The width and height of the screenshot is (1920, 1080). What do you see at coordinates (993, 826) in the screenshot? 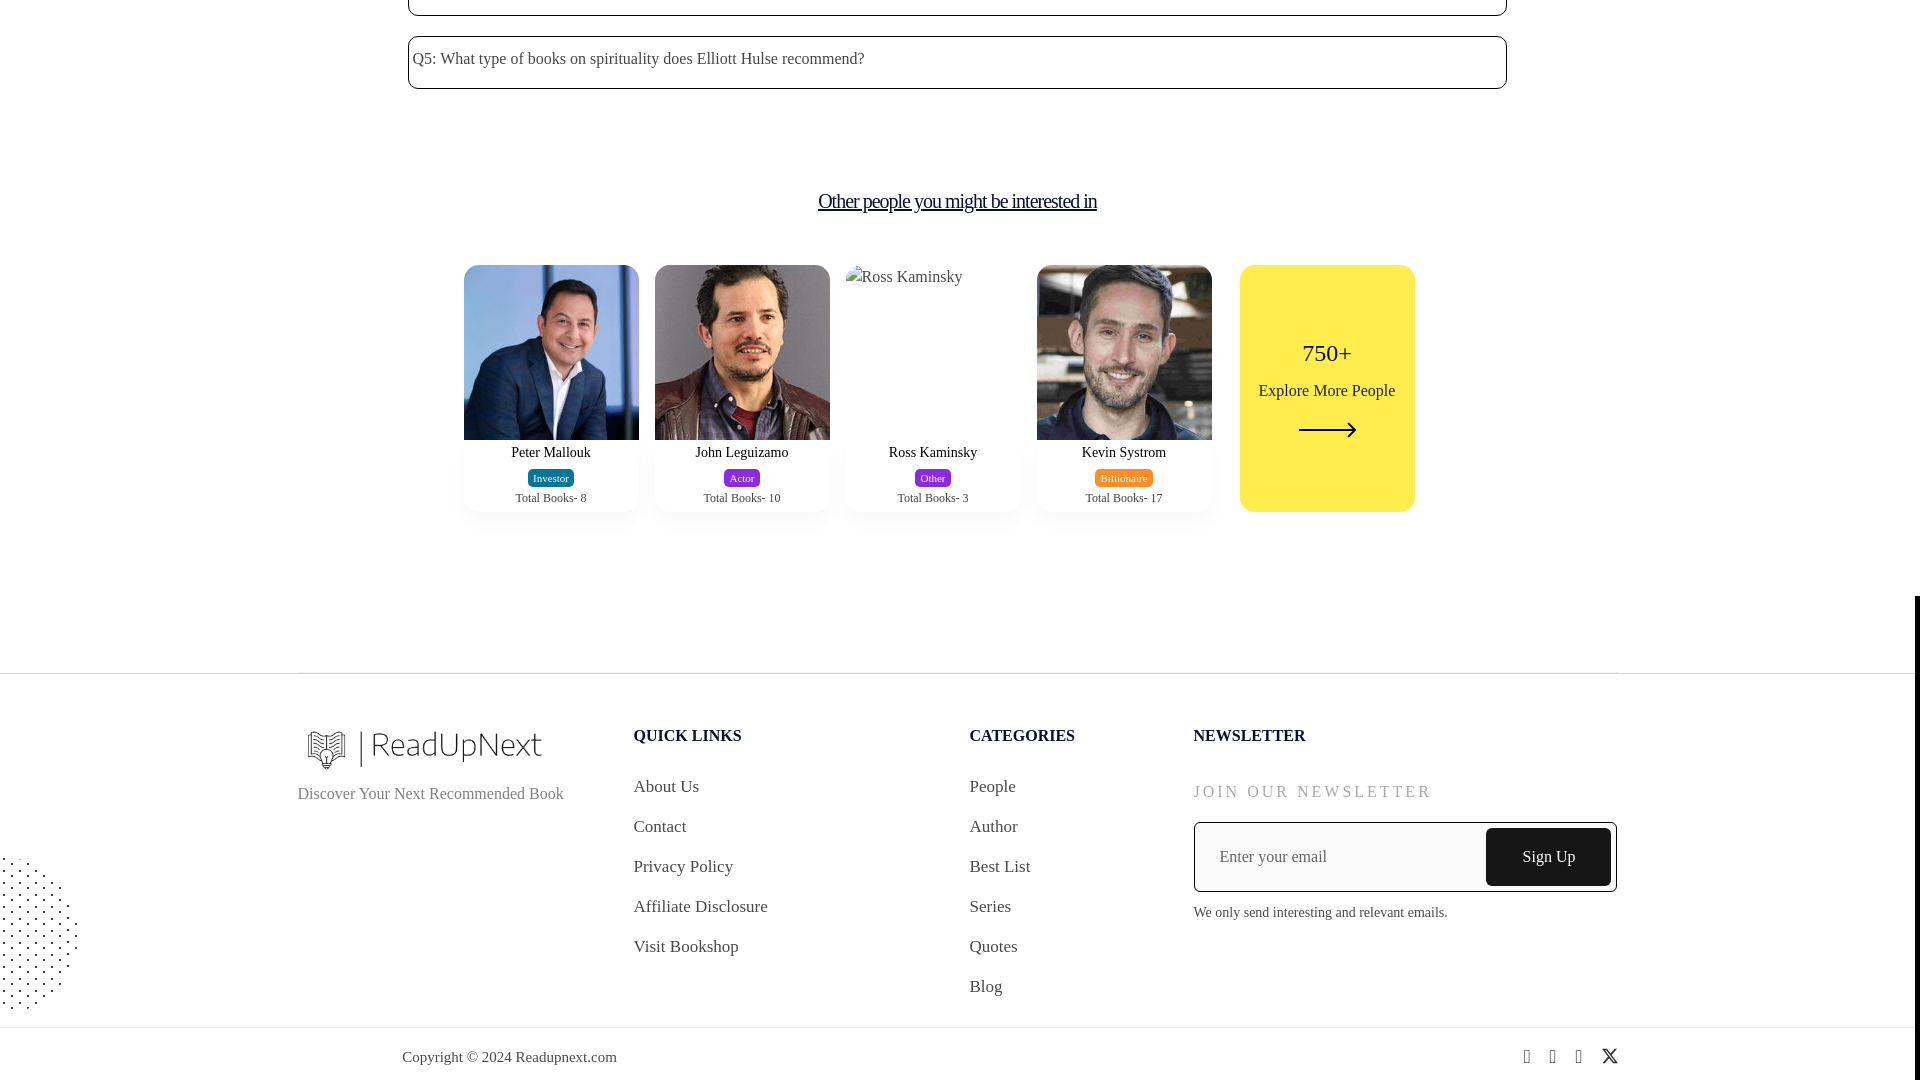
I see `Sign Up` at bounding box center [993, 826].